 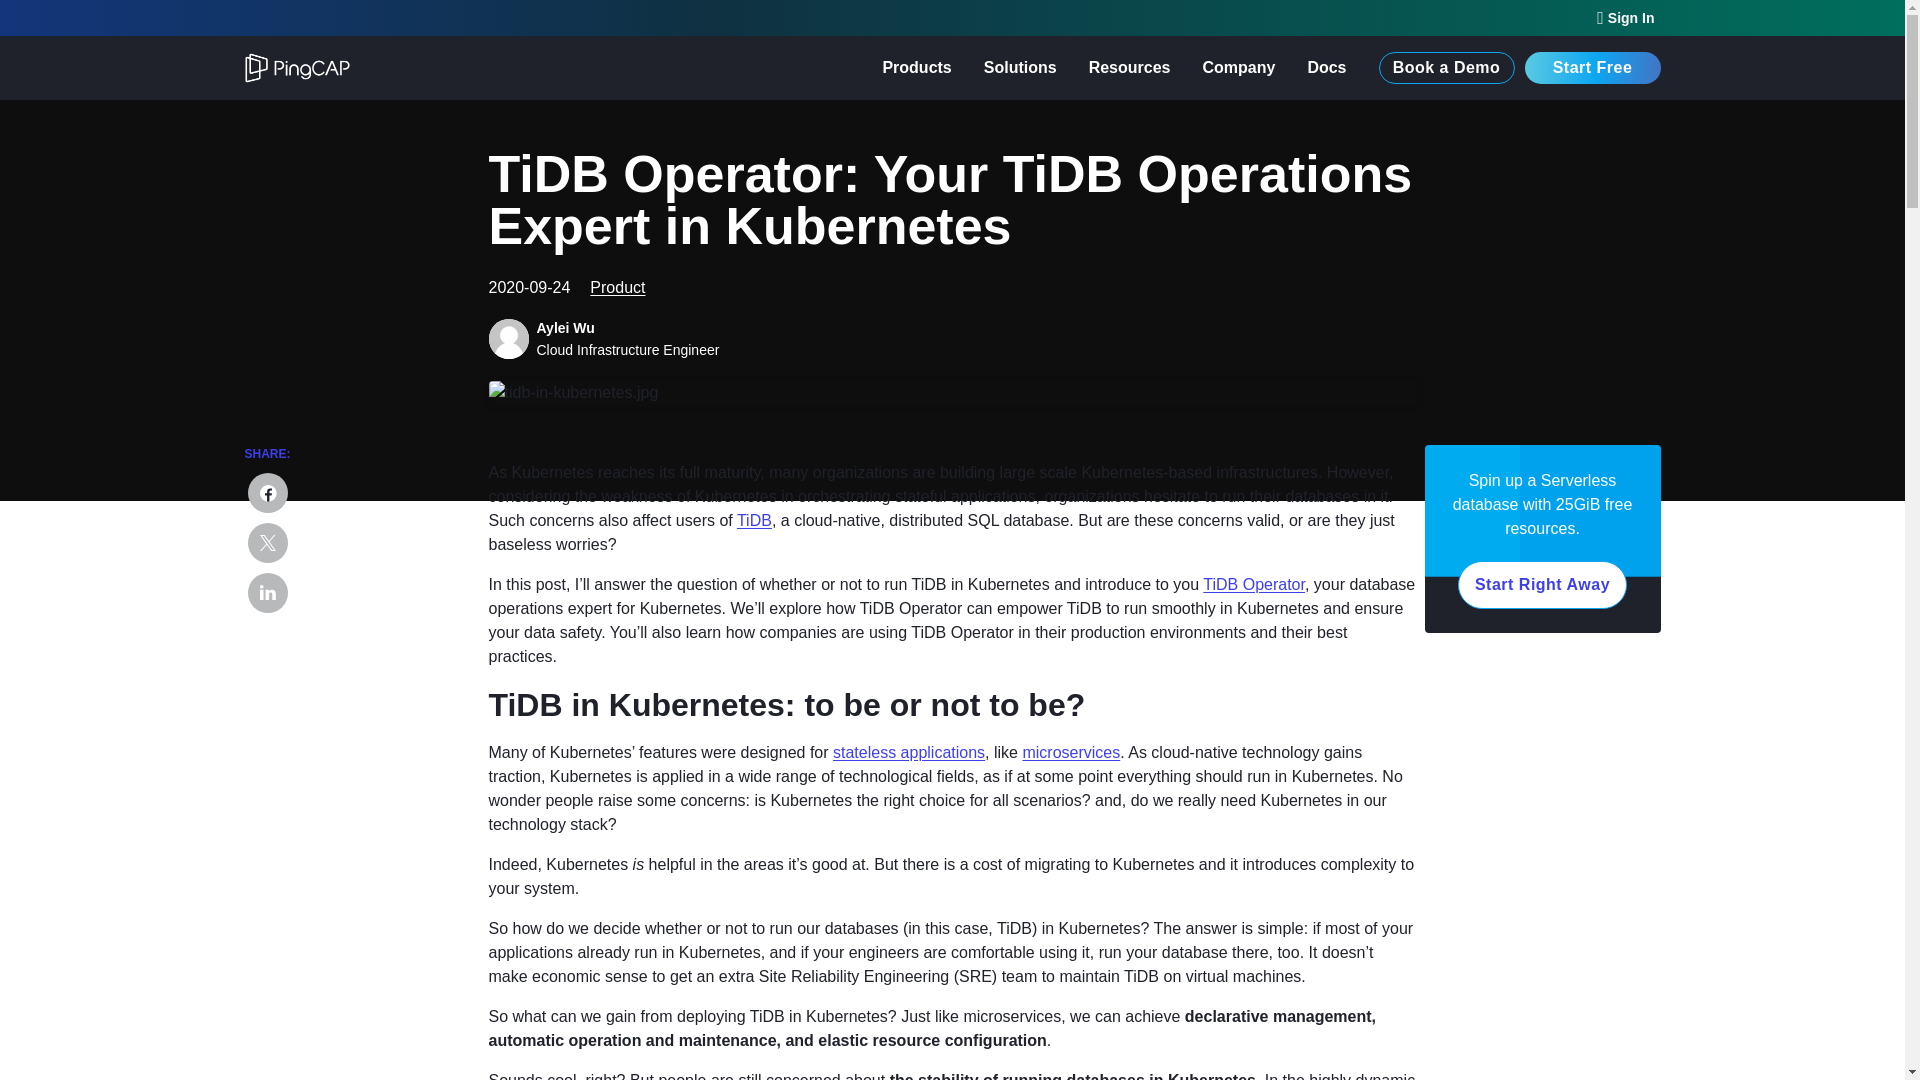 I want to click on Products, so click(x=916, y=68).